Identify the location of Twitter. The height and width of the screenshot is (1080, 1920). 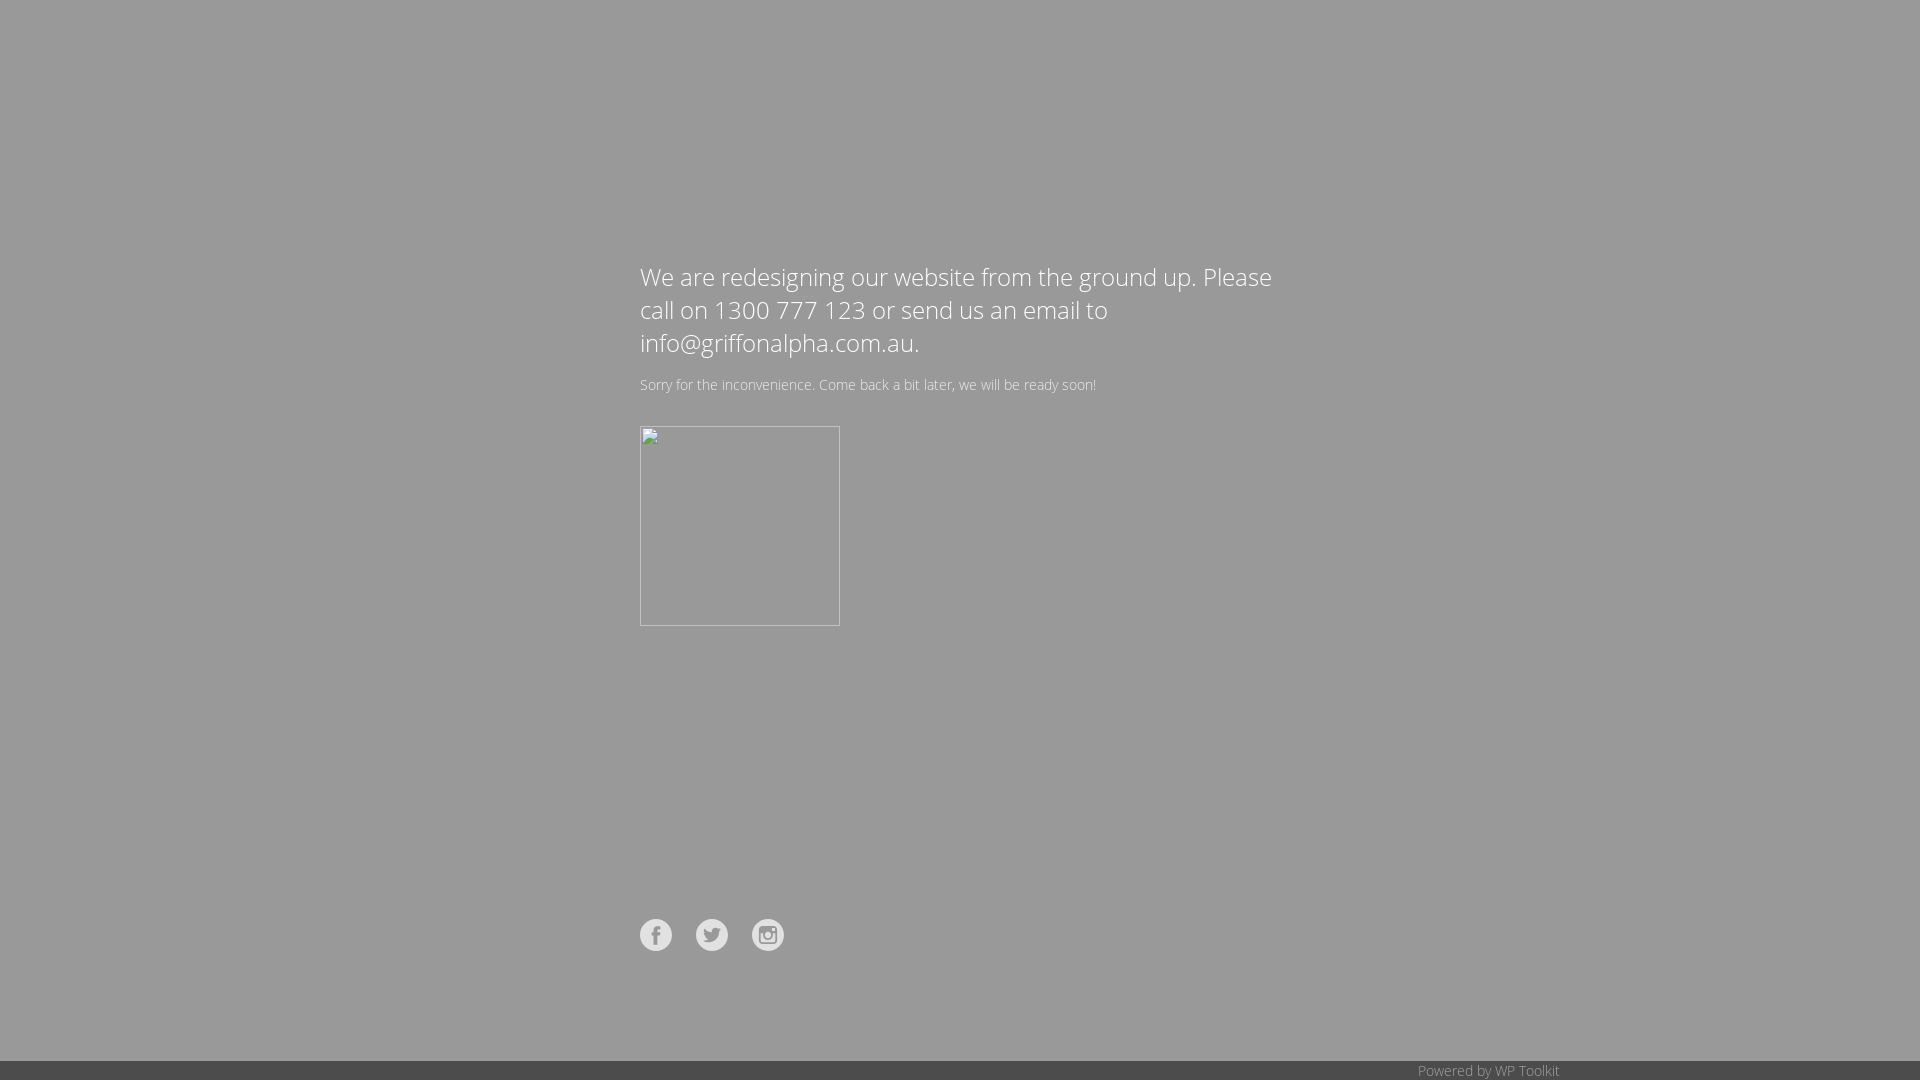
(712, 935).